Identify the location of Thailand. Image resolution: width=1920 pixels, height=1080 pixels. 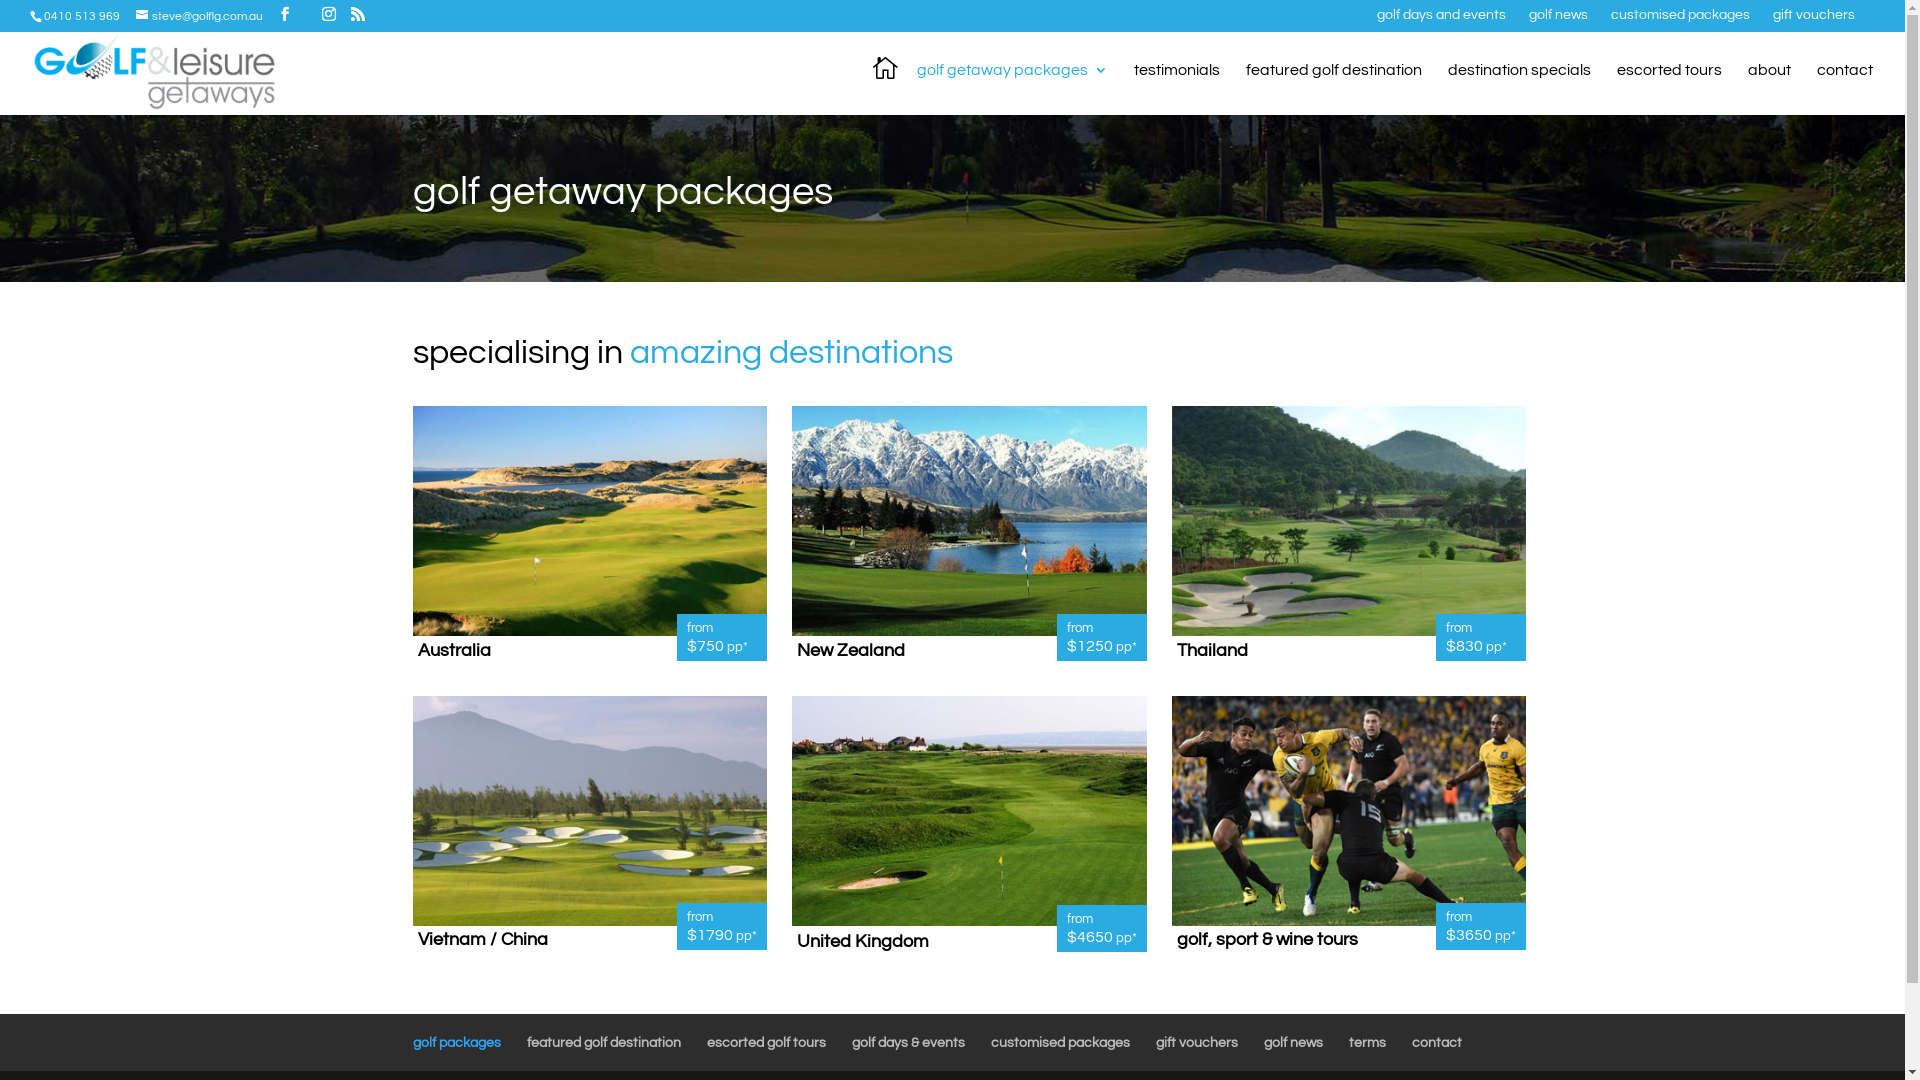
(1212, 650).